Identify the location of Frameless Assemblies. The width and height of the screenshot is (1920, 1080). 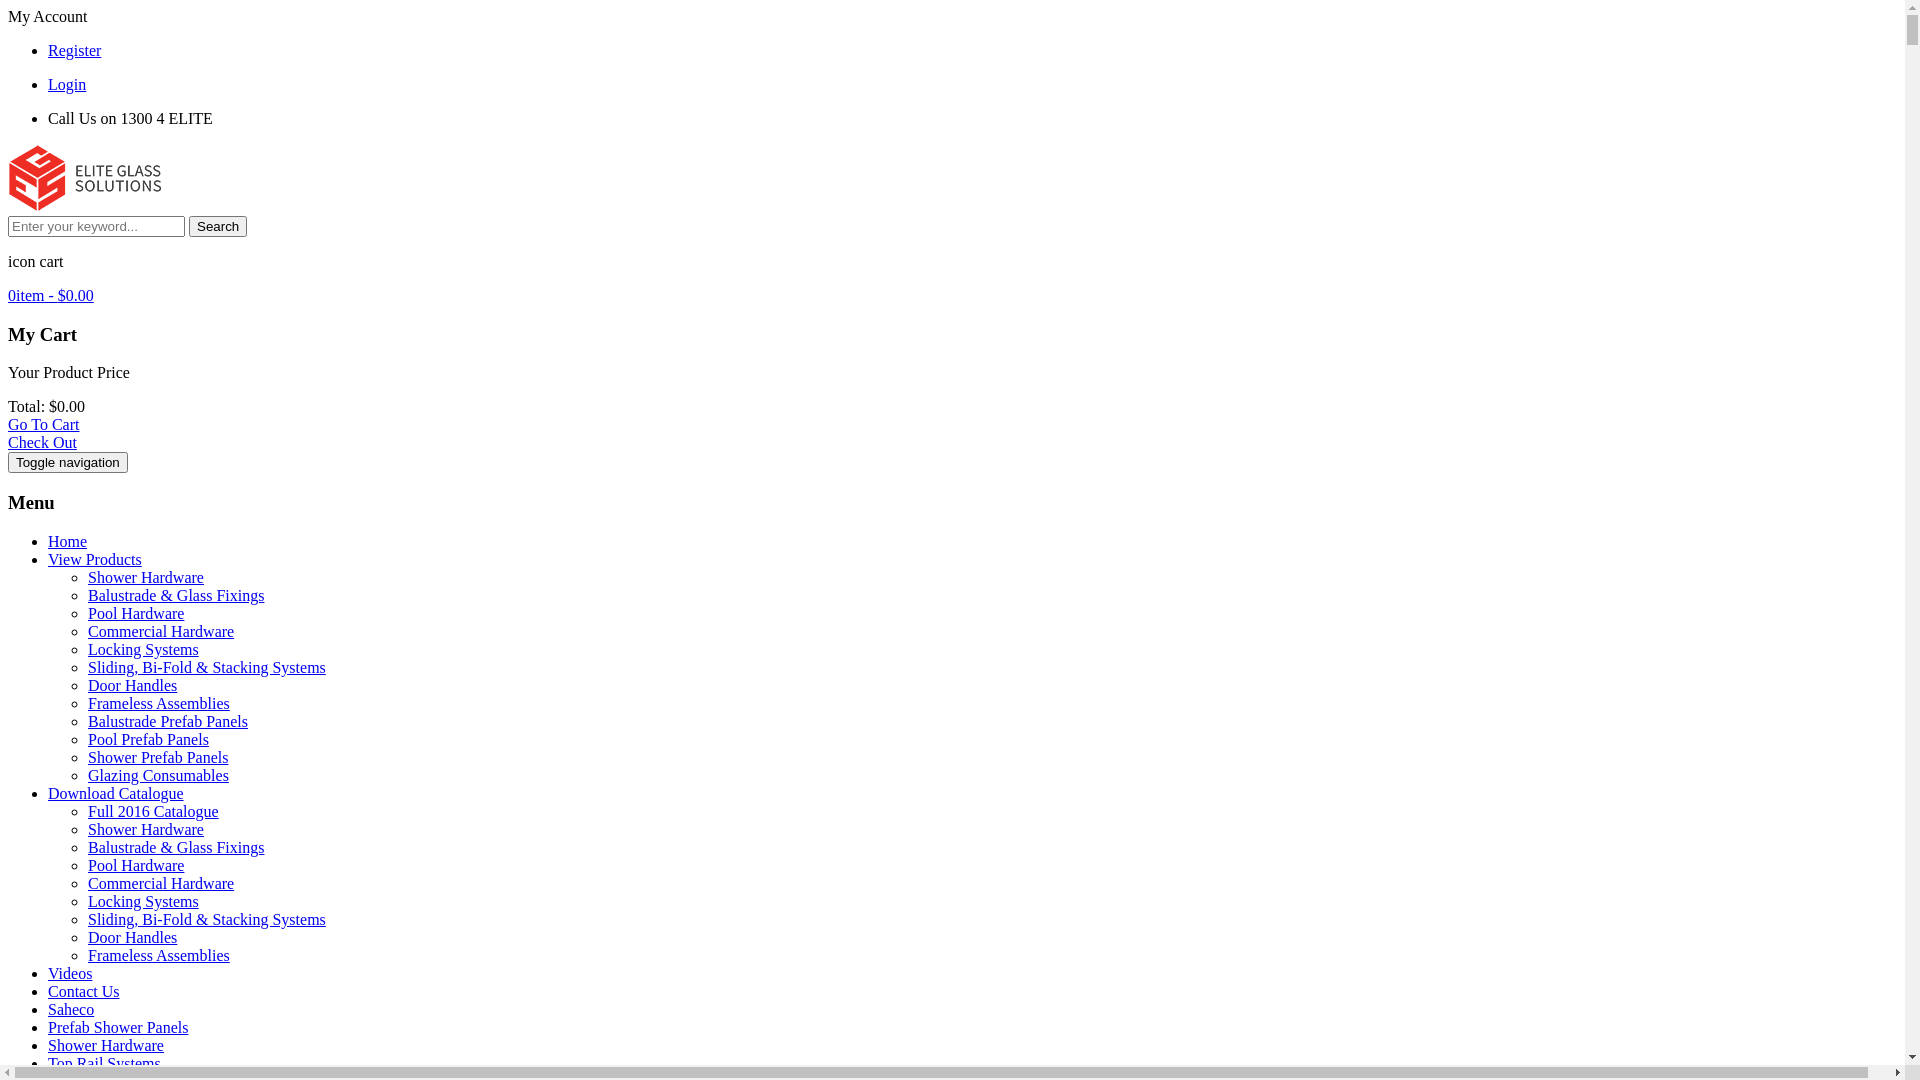
(159, 704).